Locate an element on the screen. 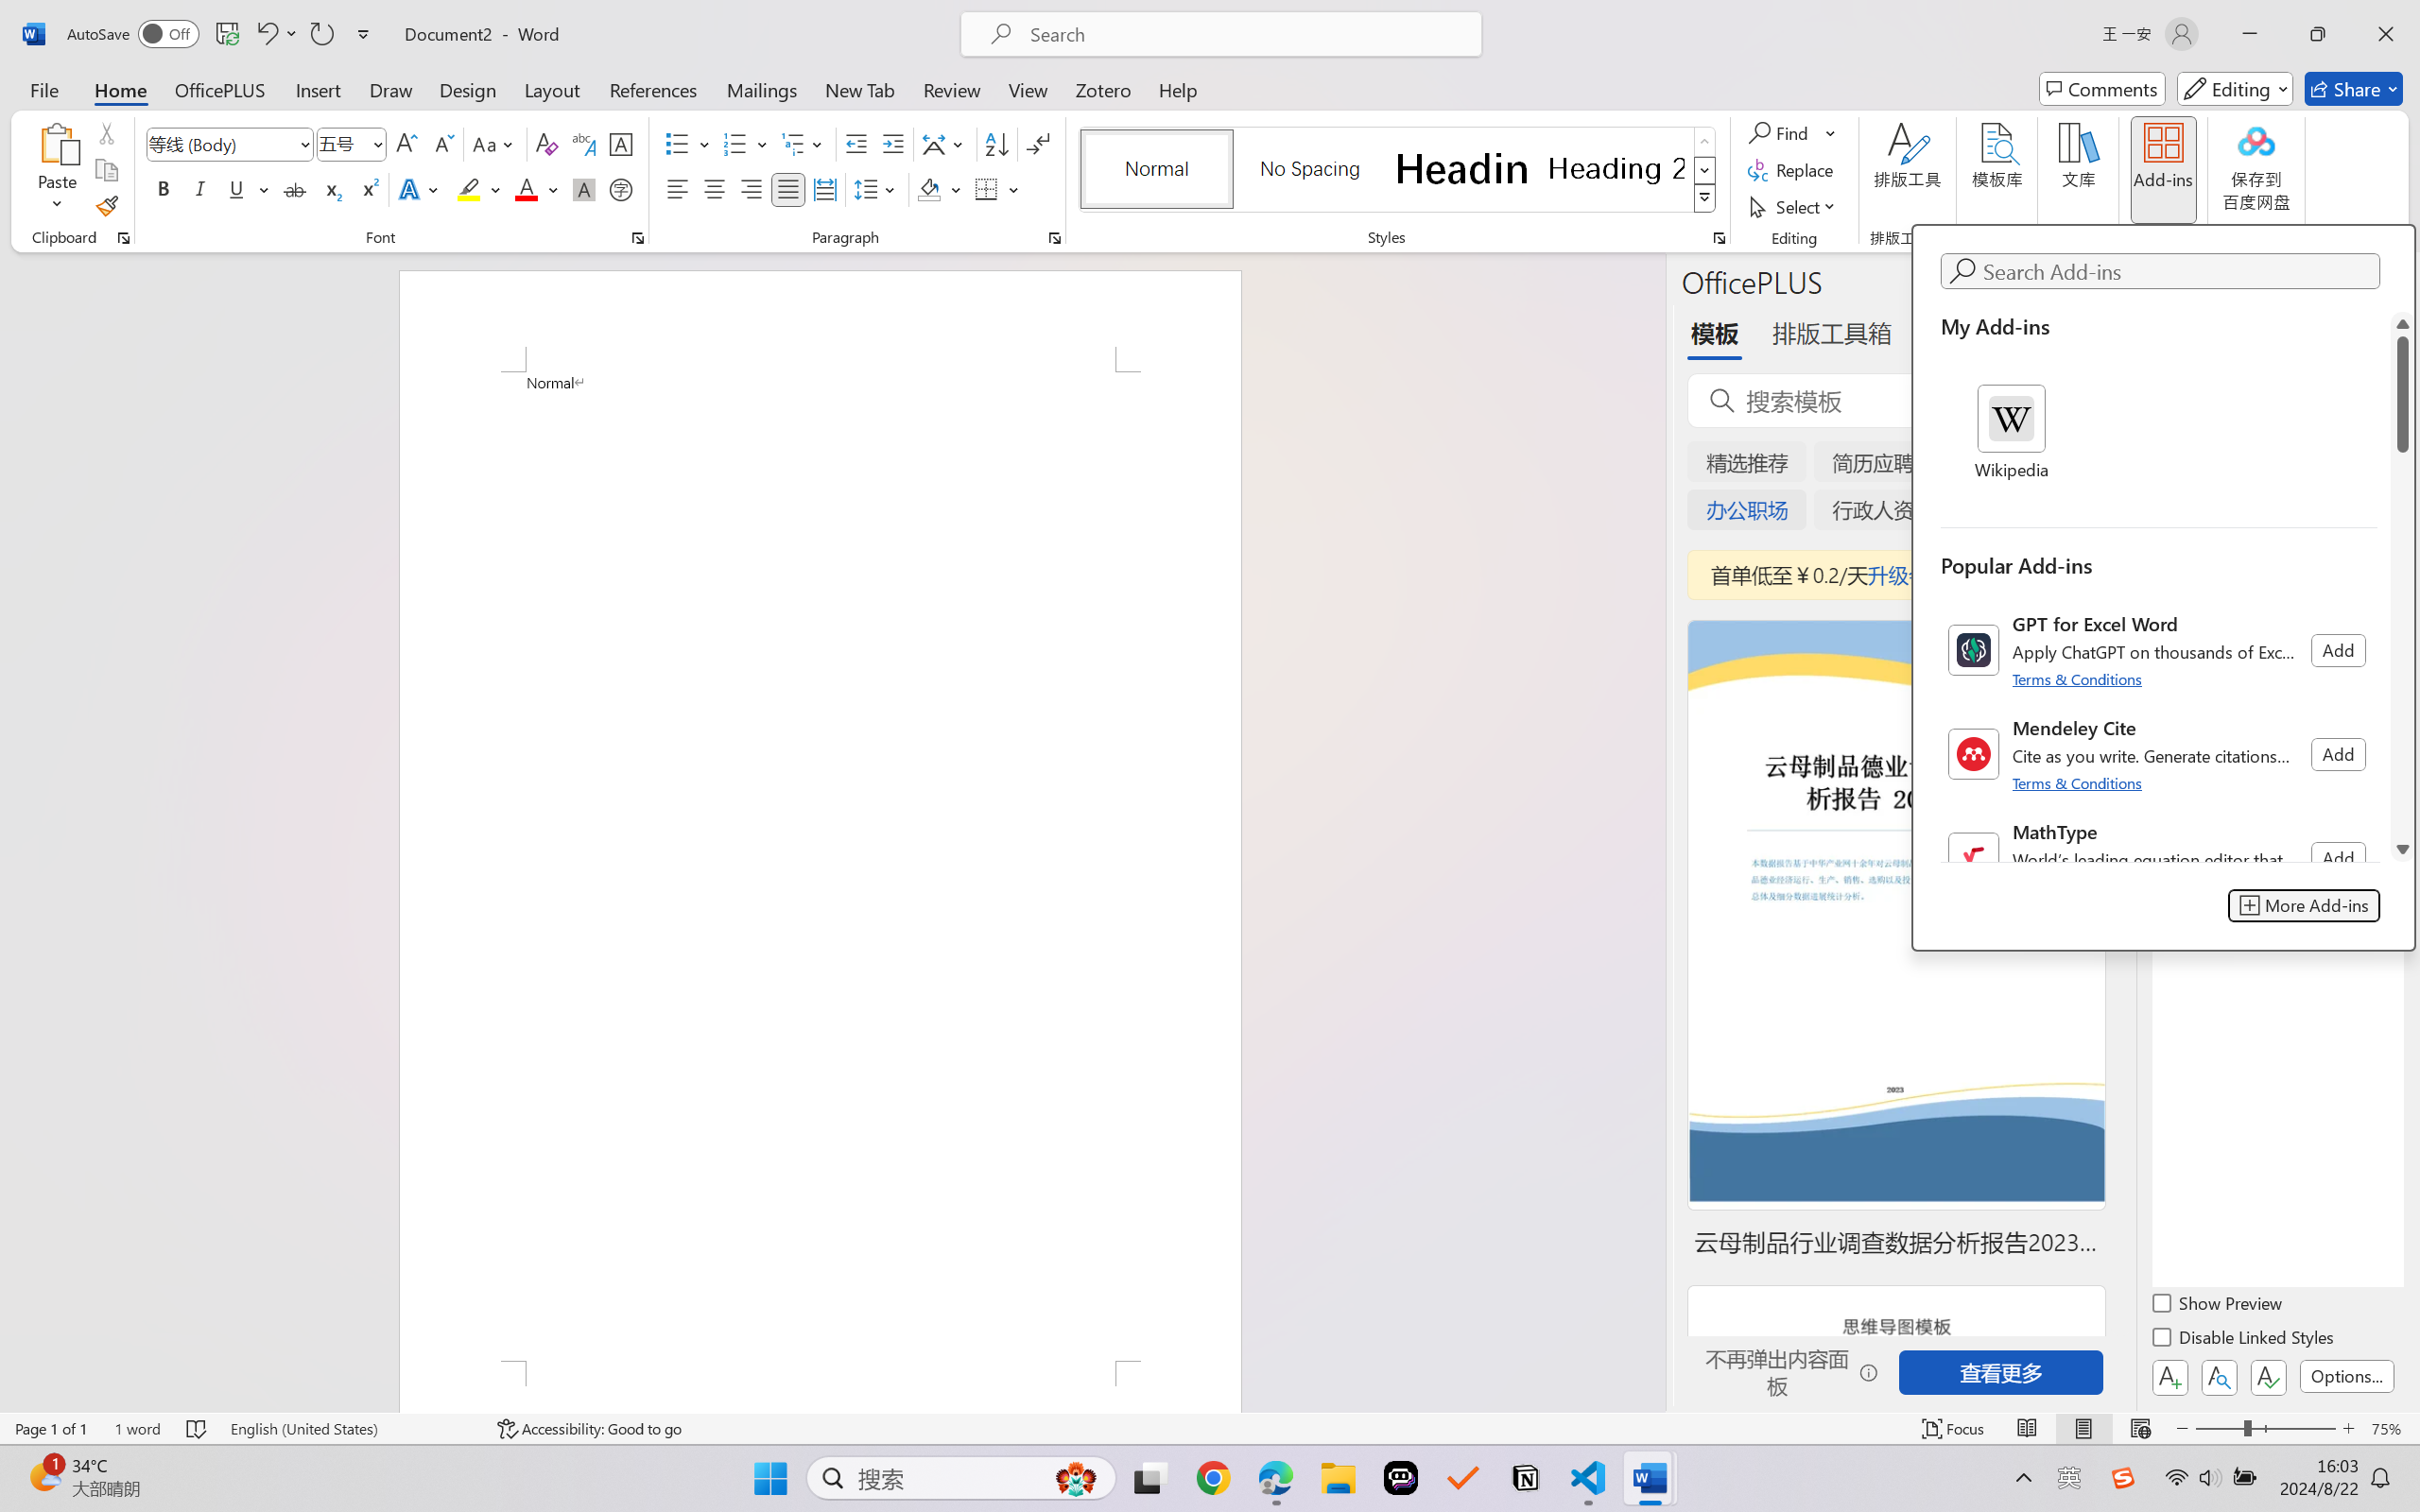  Word Count 1 word is located at coordinates (138, 1429).